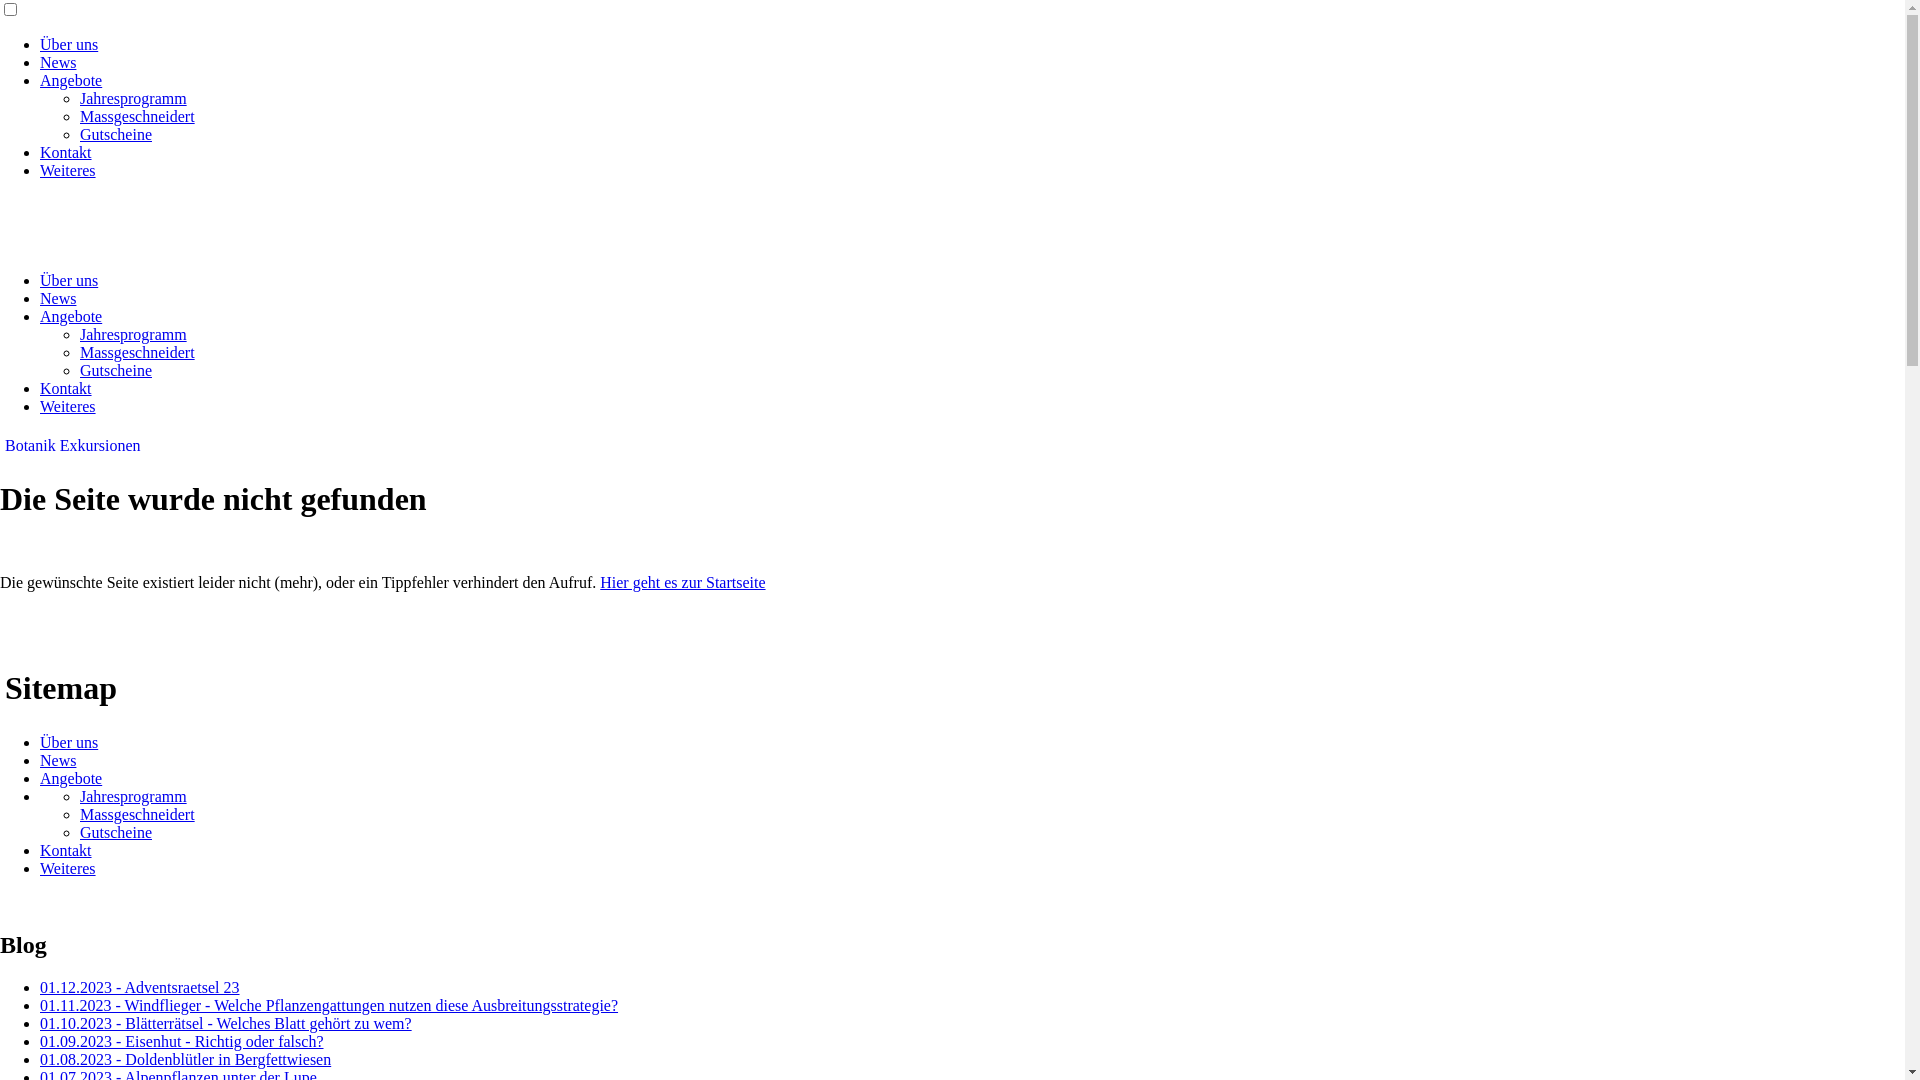  Describe the element at coordinates (138, 814) in the screenshot. I see `Massgeschneidert` at that location.